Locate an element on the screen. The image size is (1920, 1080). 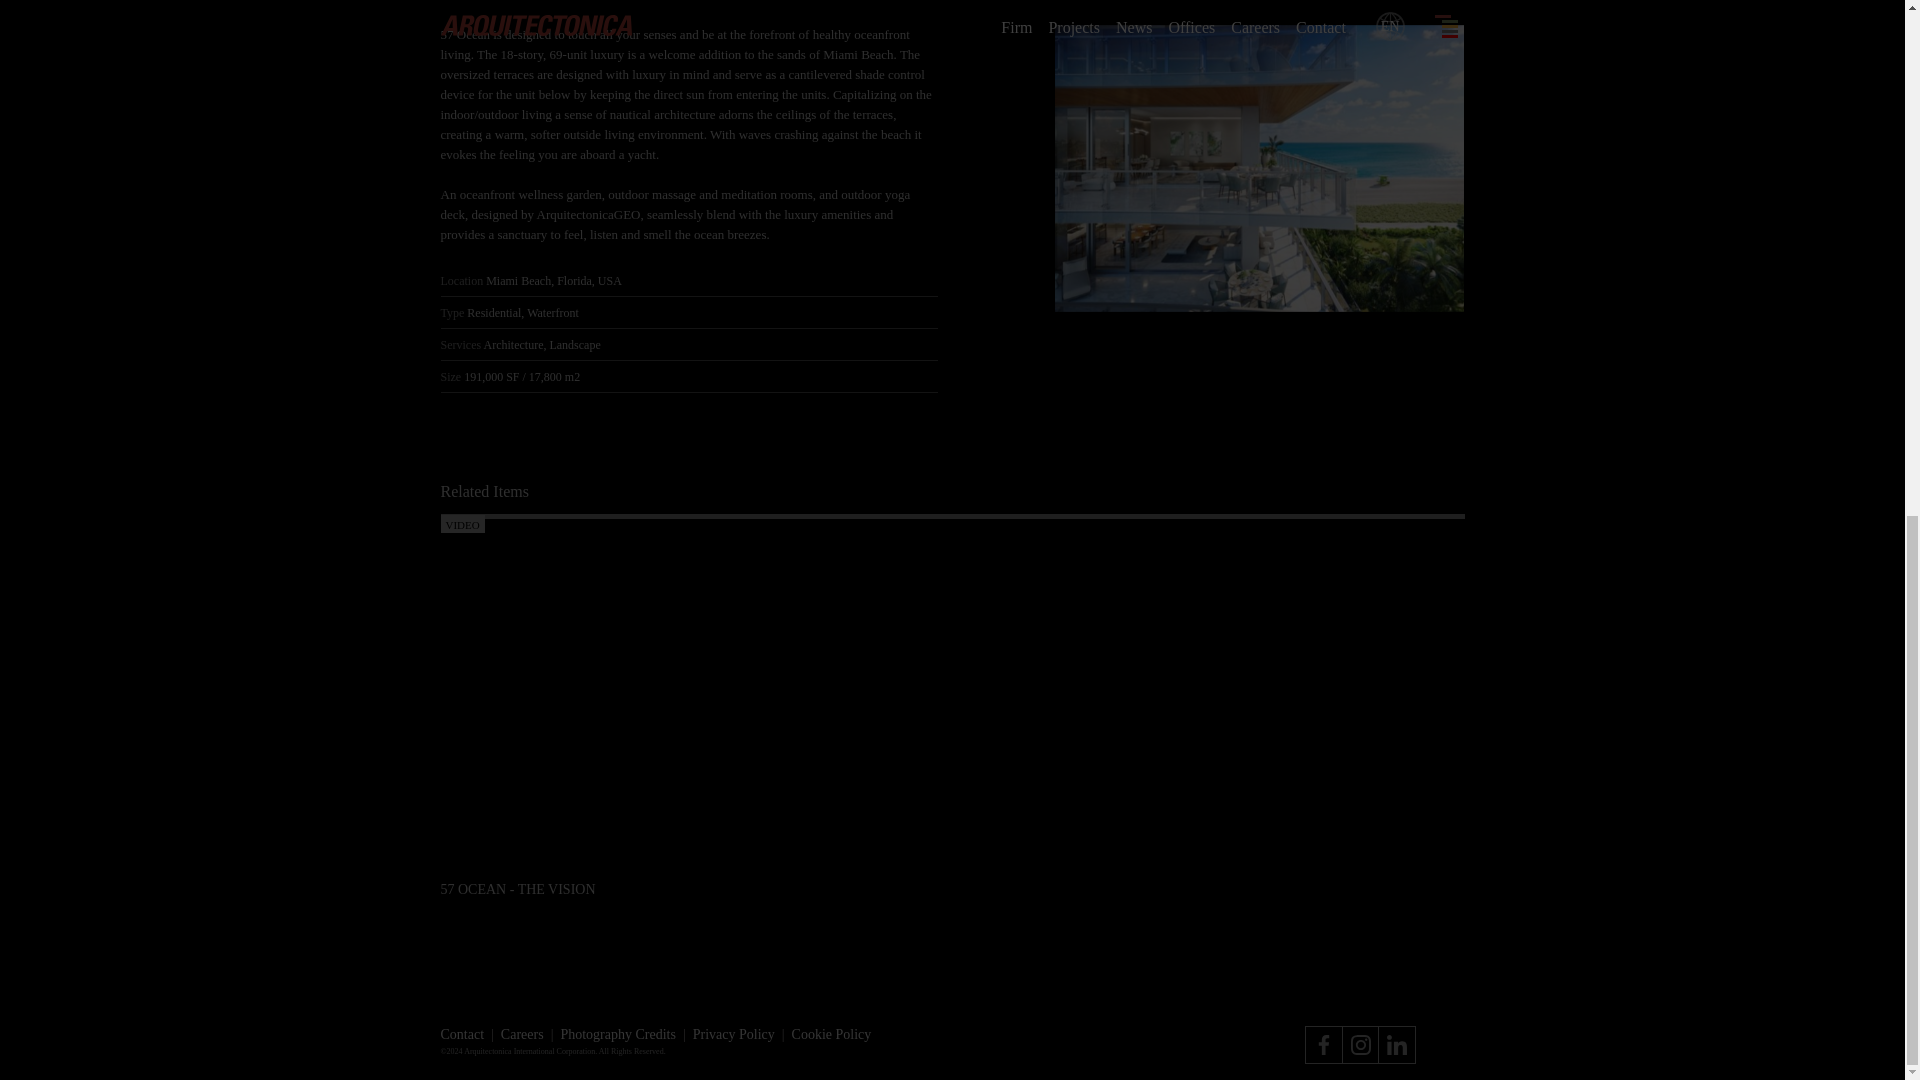
Cookie Policy is located at coordinates (831, 1034).